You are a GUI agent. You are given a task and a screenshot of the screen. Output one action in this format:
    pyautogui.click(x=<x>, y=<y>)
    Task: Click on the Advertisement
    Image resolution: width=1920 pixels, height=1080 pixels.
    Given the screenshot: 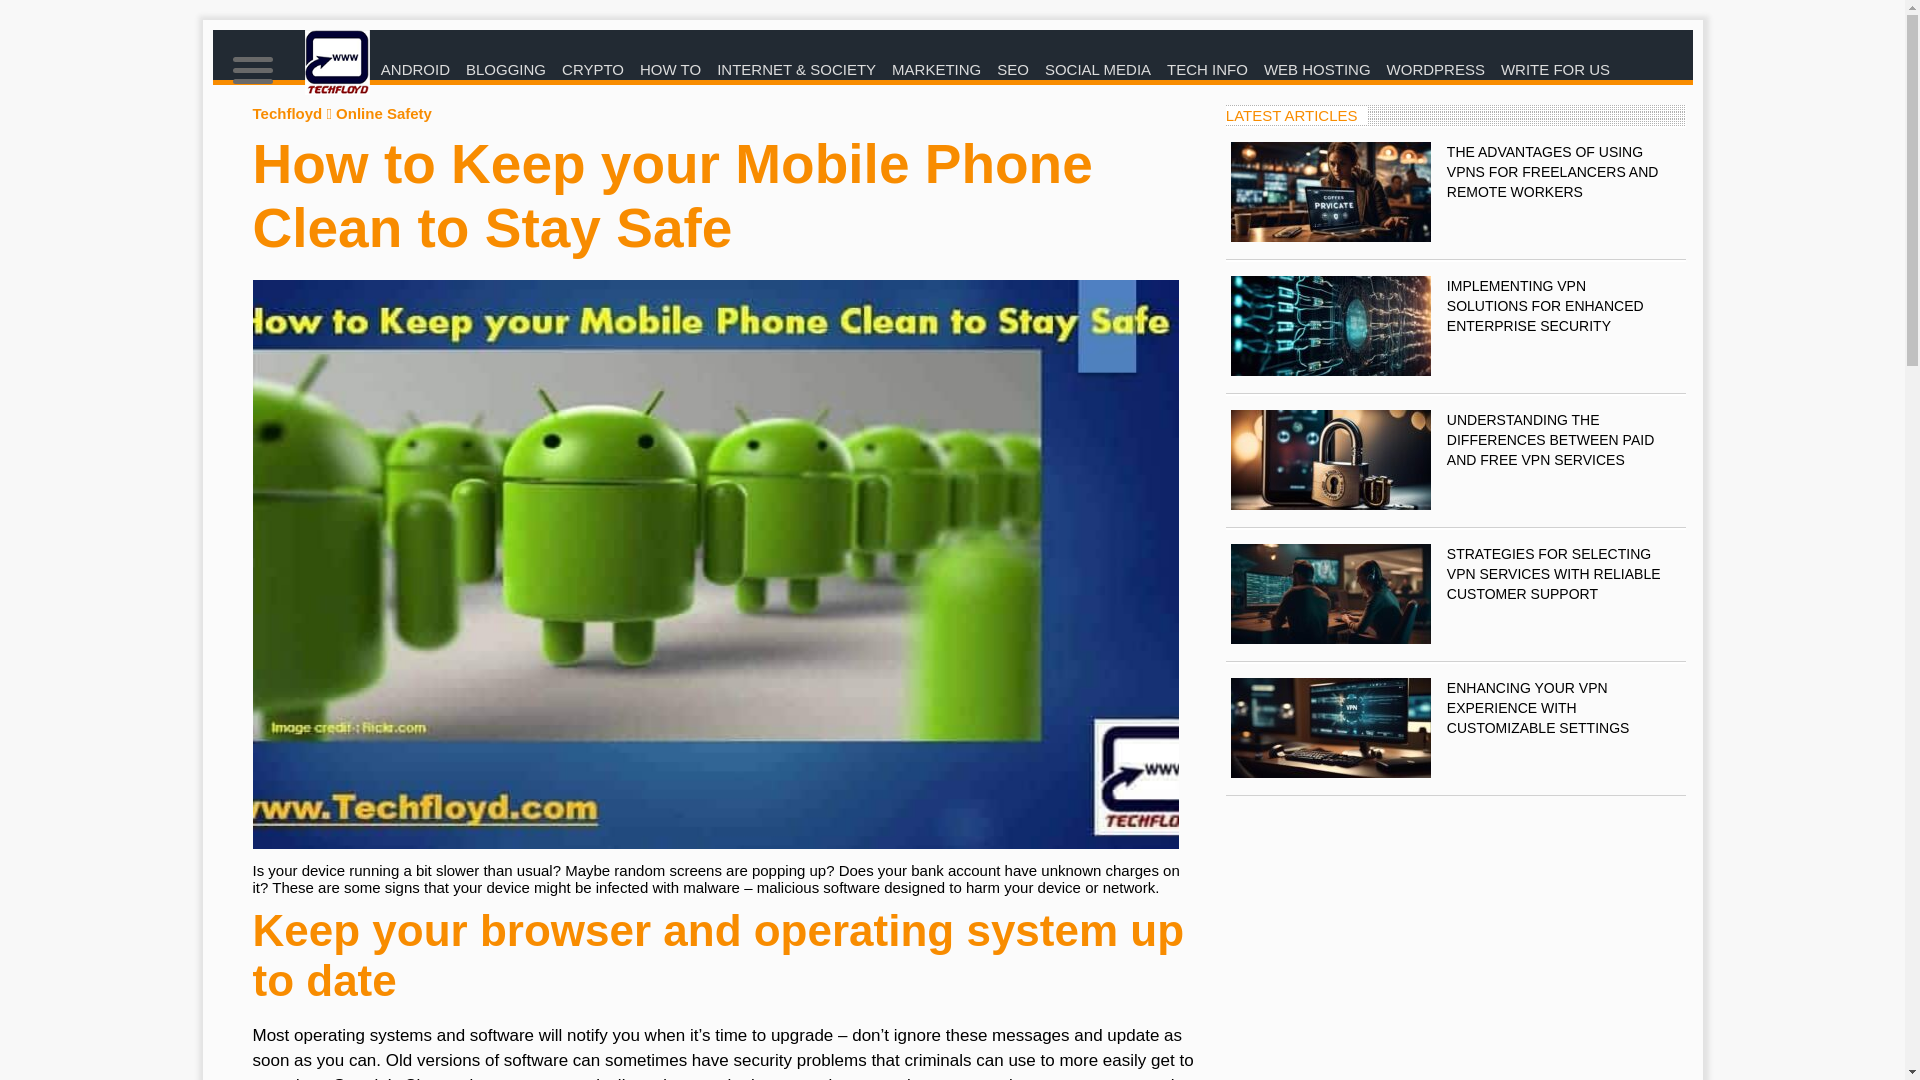 What is the action you would take?
    pyautogui.click(x=1456, y=935)
    